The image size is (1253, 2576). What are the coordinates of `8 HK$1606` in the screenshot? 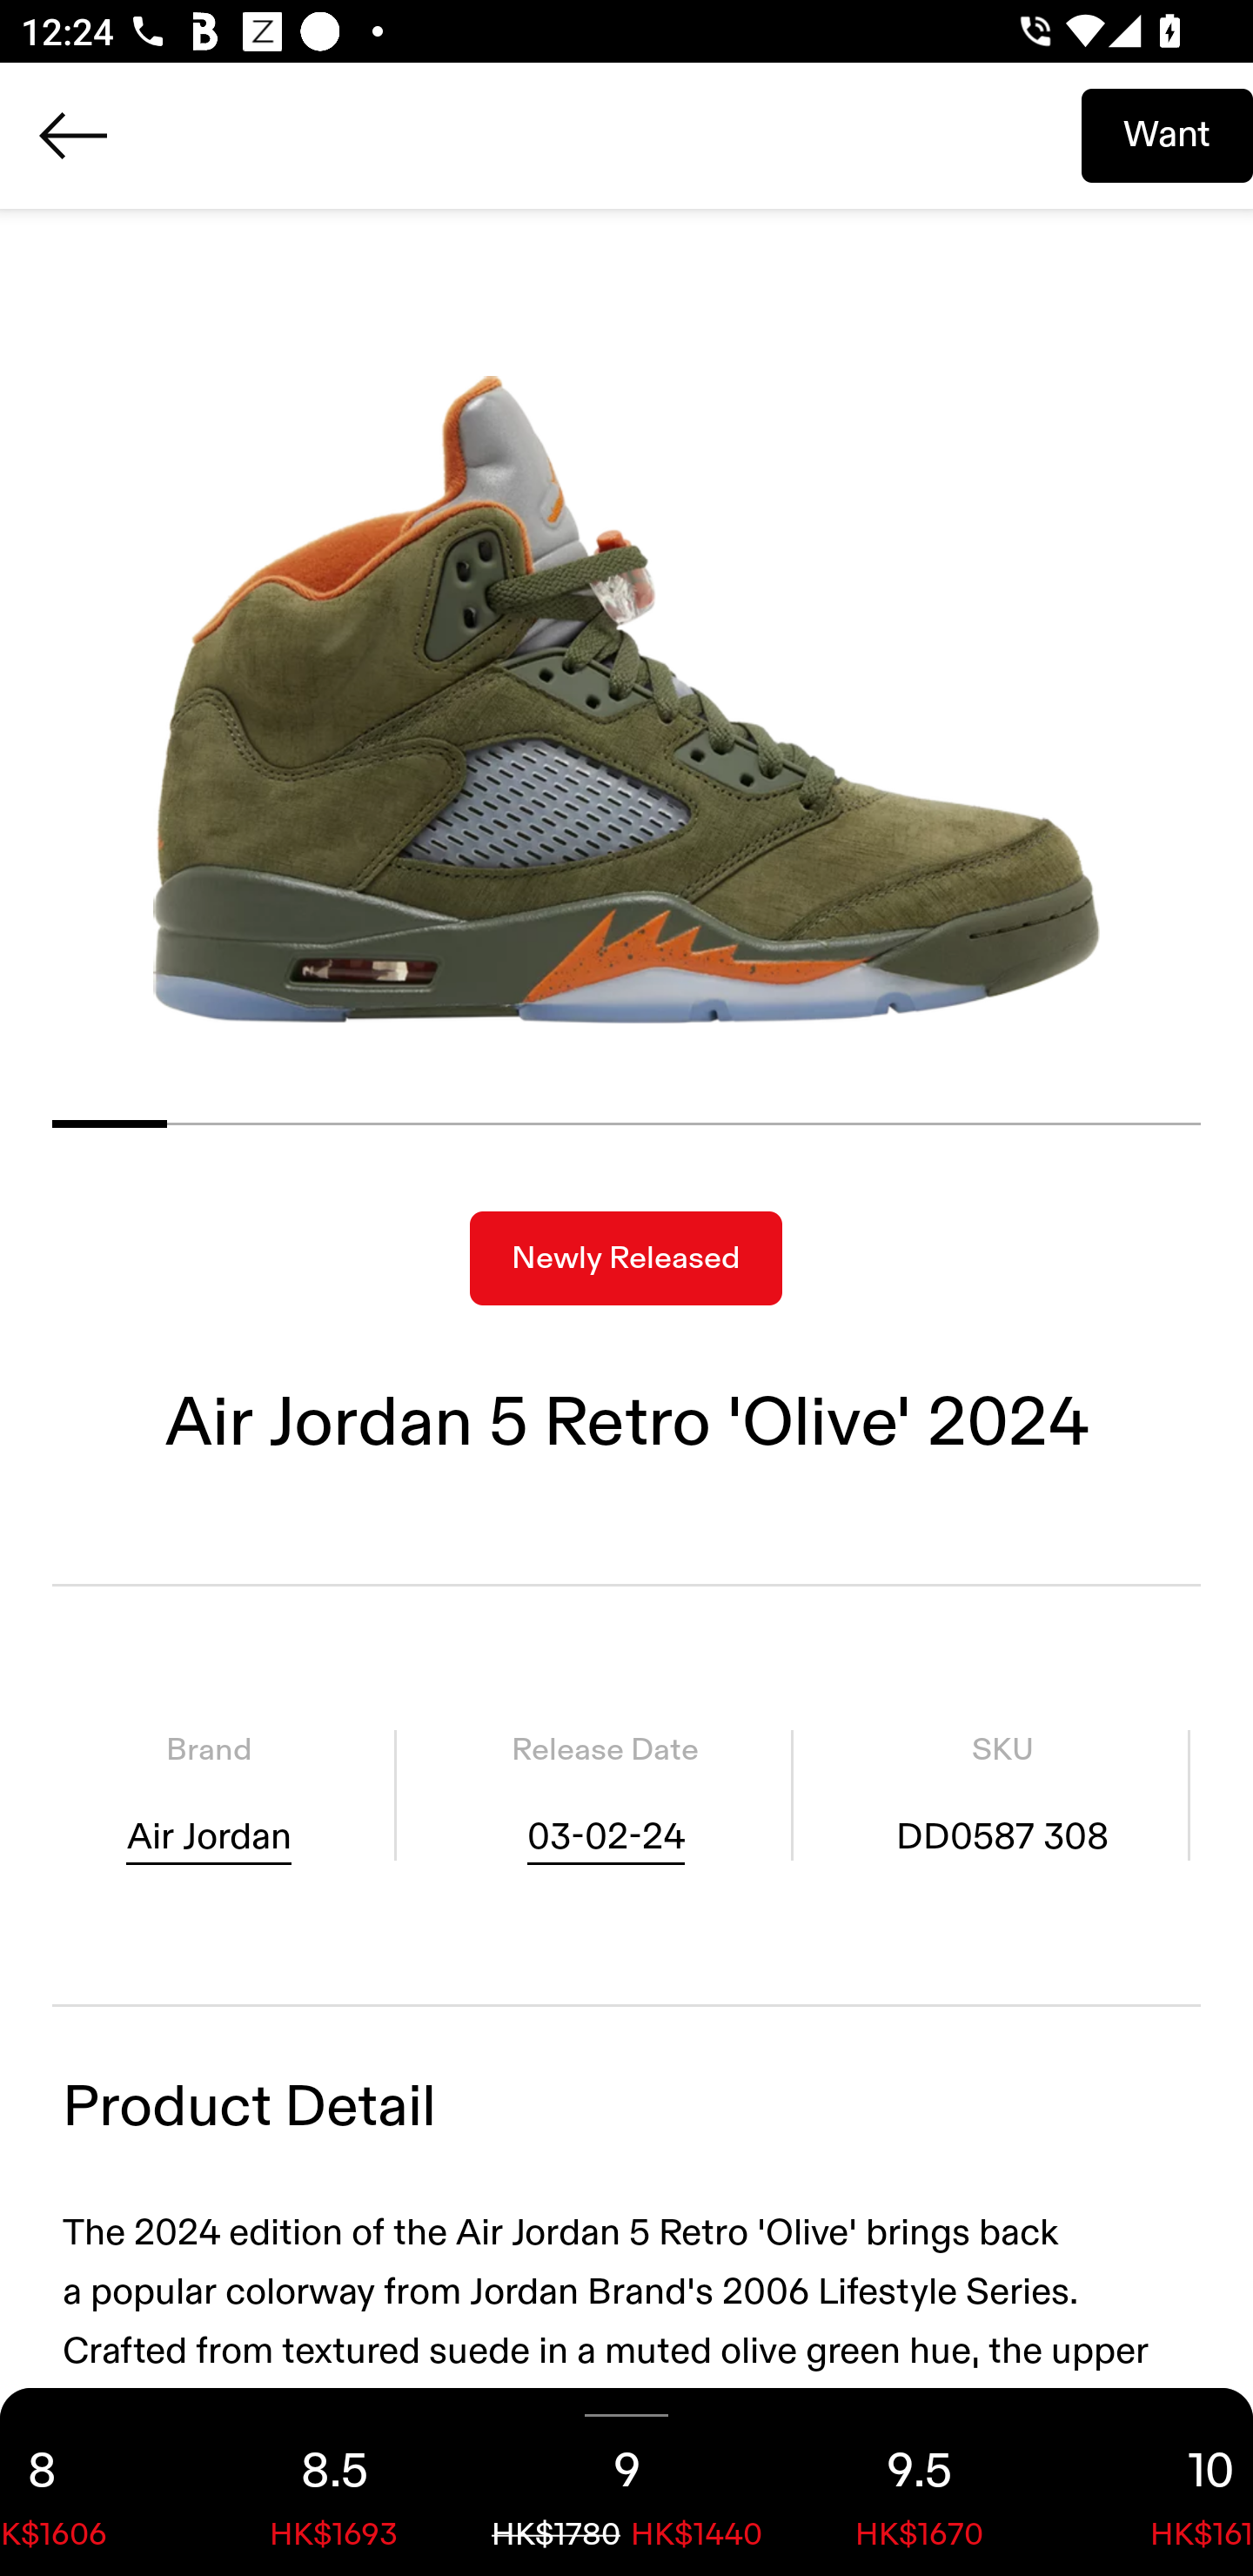 It's located at (94, 2482).